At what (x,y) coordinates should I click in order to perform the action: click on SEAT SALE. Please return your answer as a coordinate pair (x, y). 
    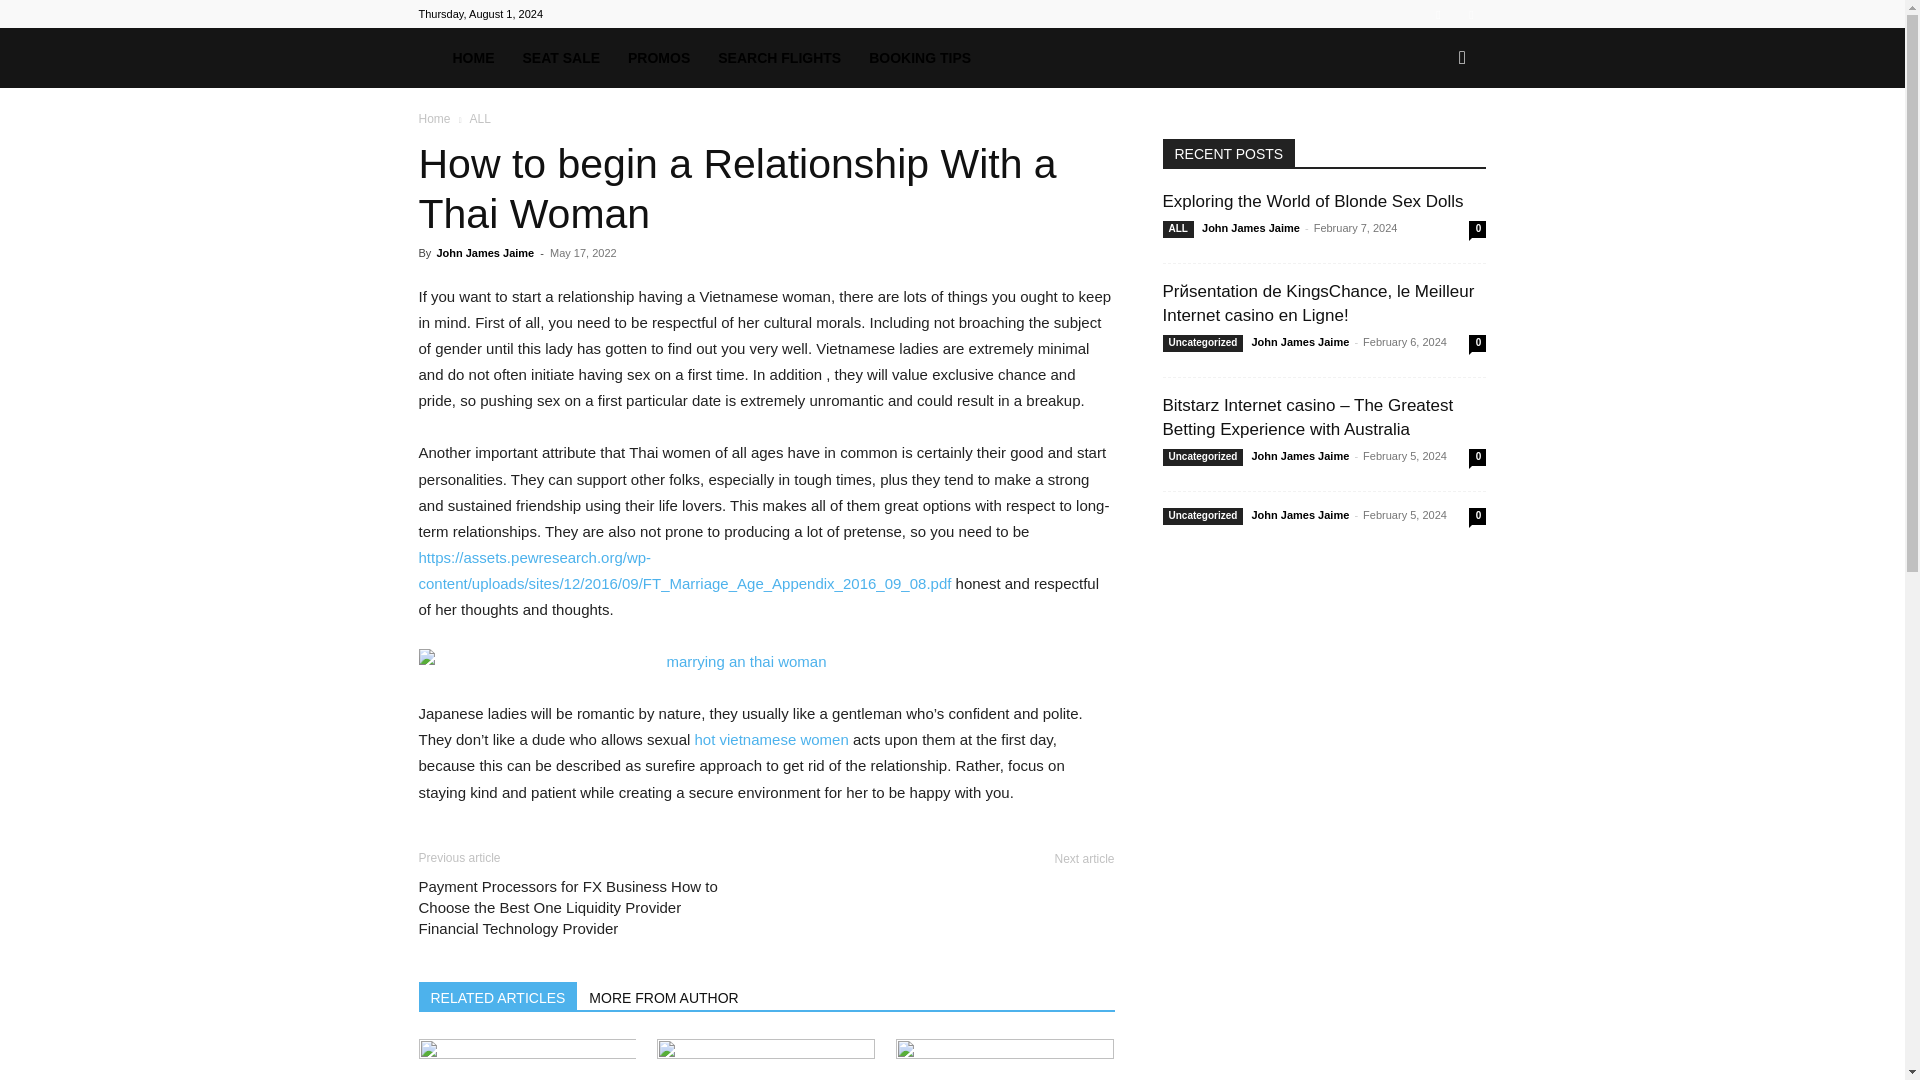
    Looking at the image, I should click on (561, 58).